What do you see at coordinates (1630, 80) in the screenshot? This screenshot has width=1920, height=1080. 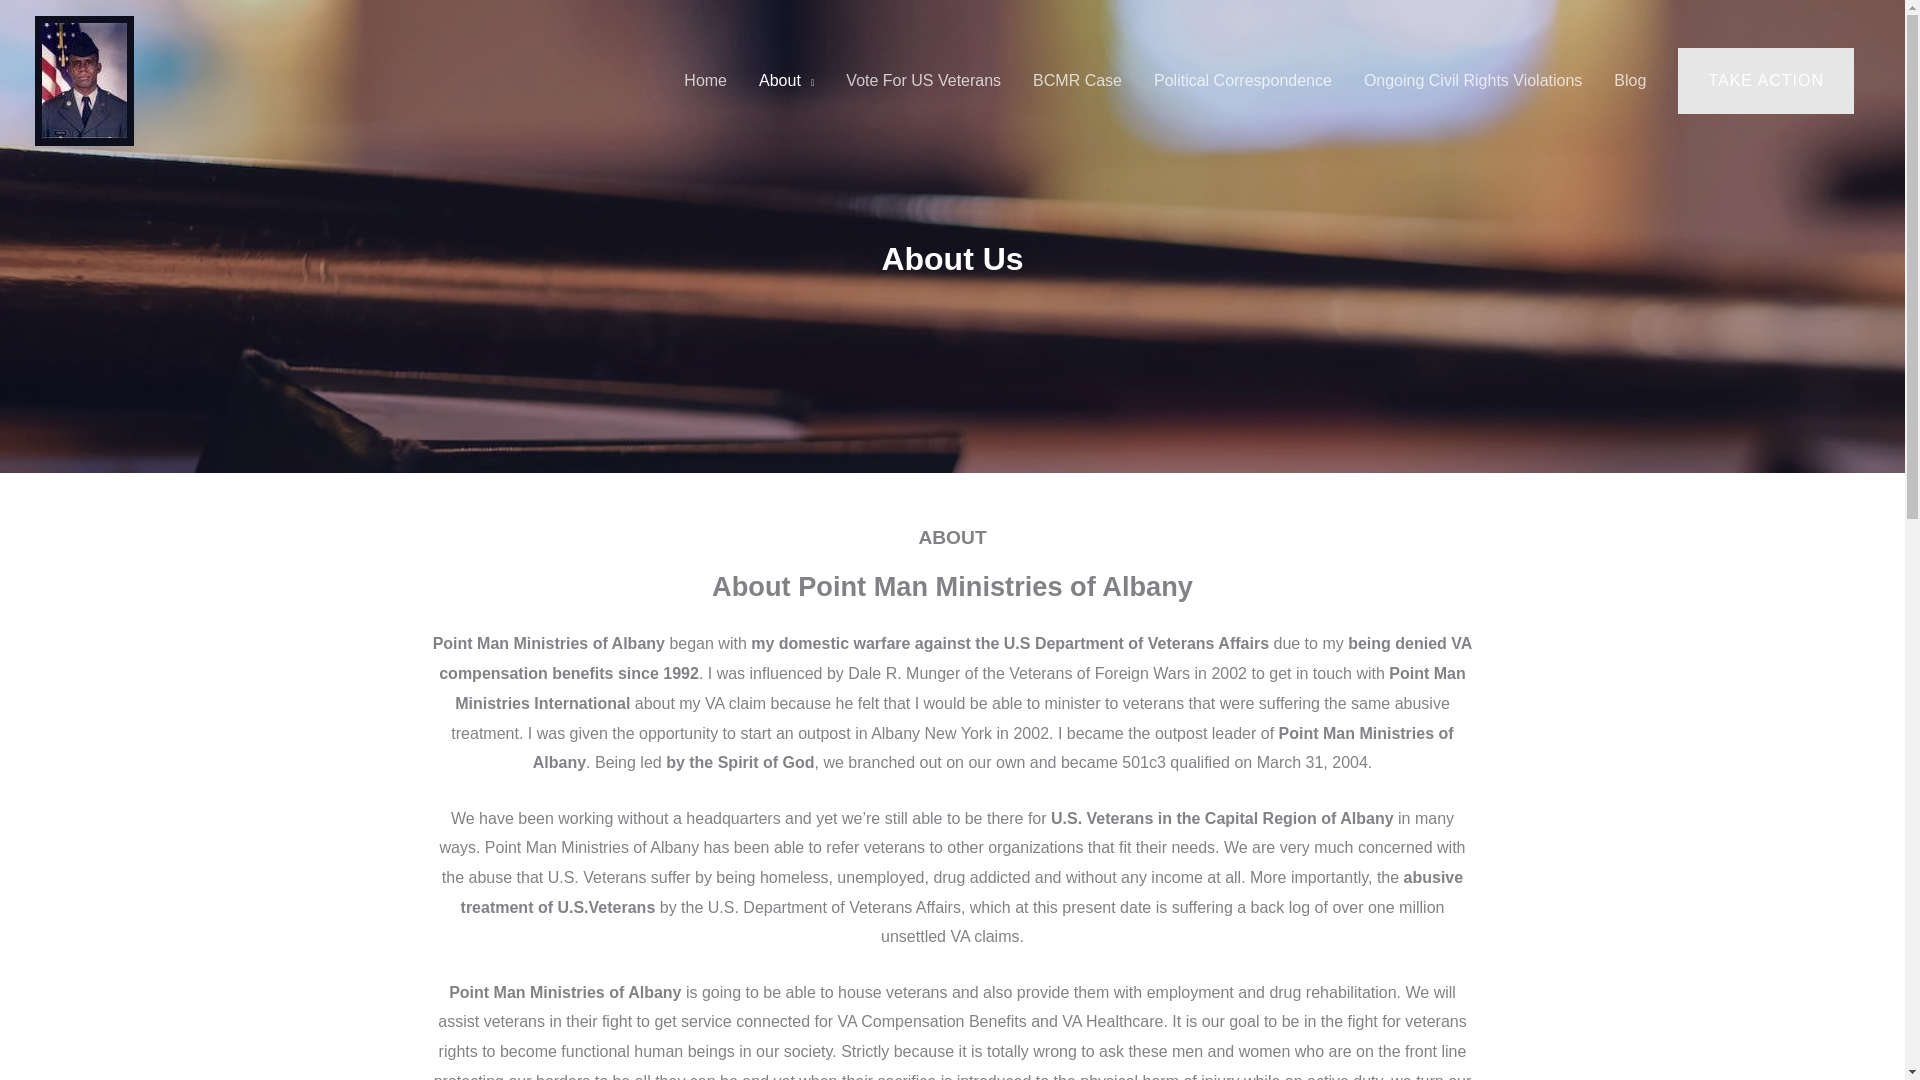 I see `Blog` at bounding box center [1630, 80].